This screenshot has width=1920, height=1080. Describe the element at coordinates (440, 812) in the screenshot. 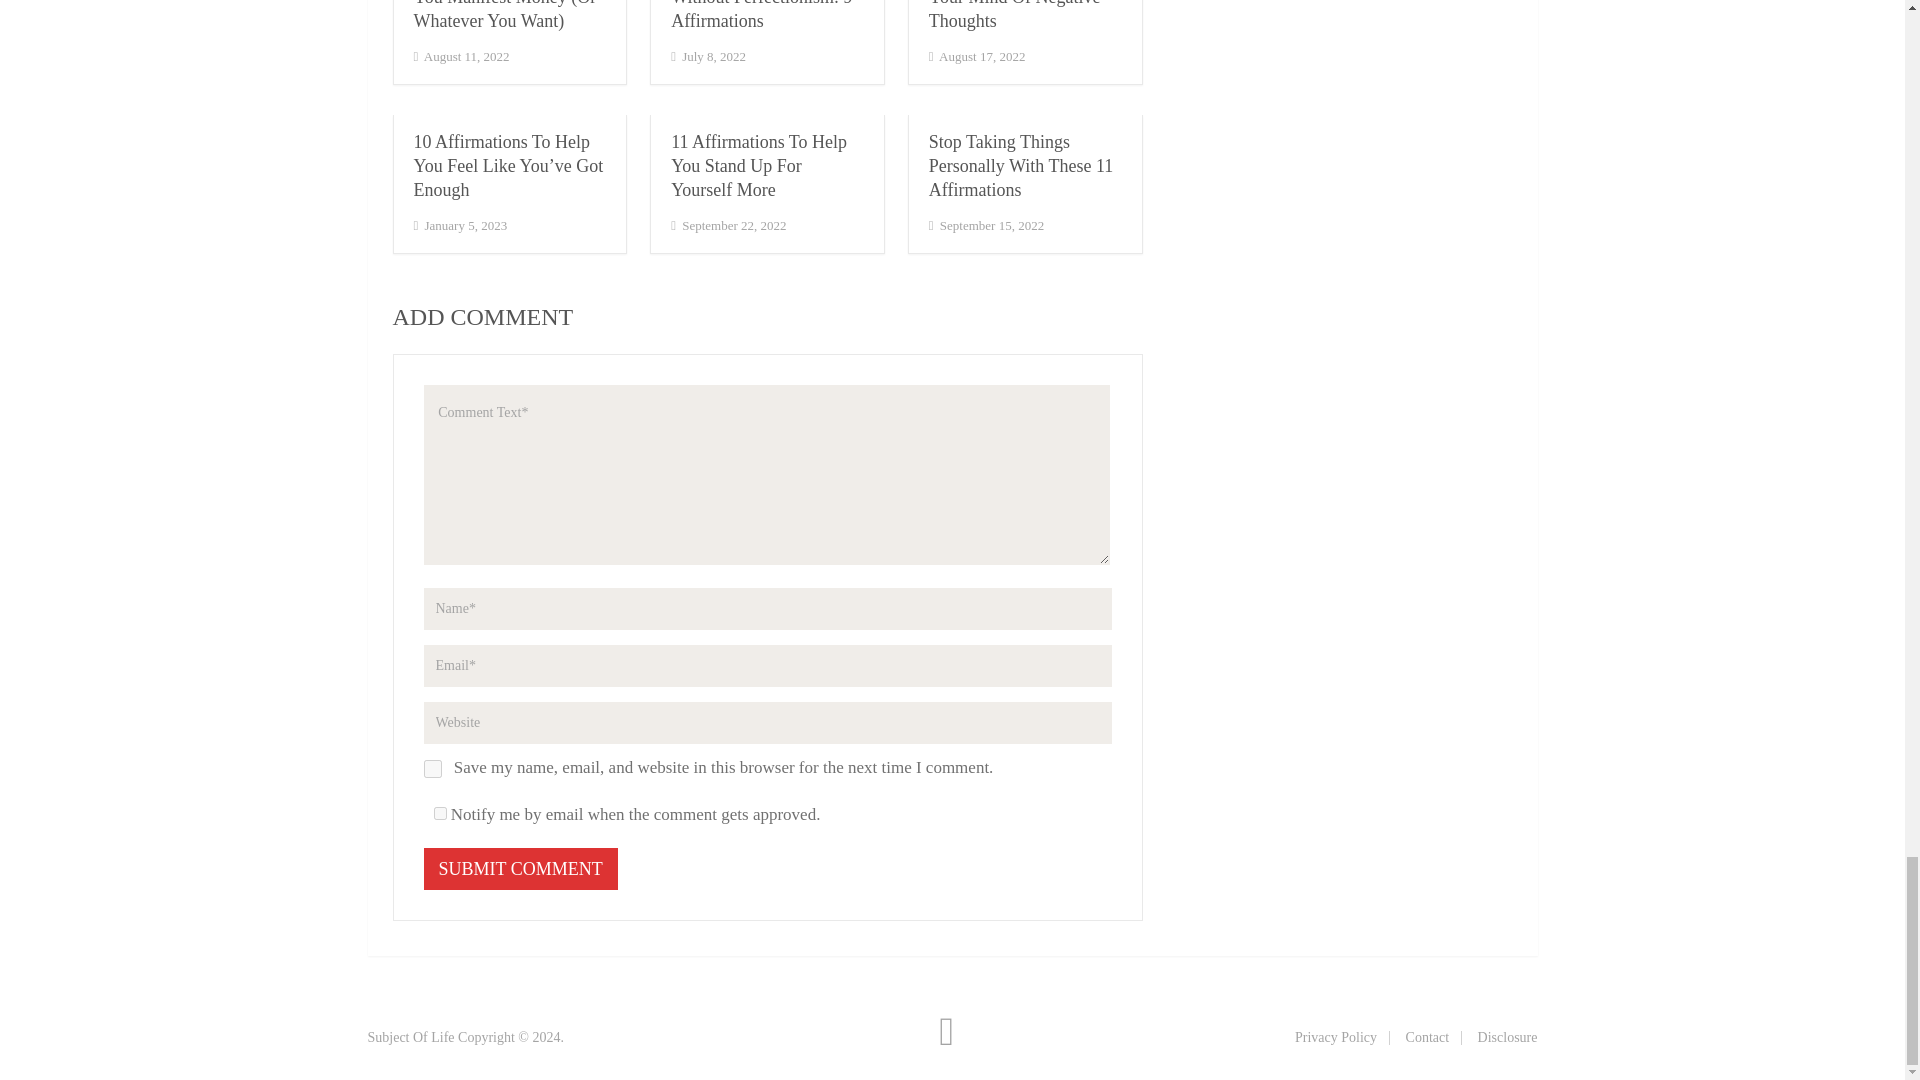

I see `1` at that location.